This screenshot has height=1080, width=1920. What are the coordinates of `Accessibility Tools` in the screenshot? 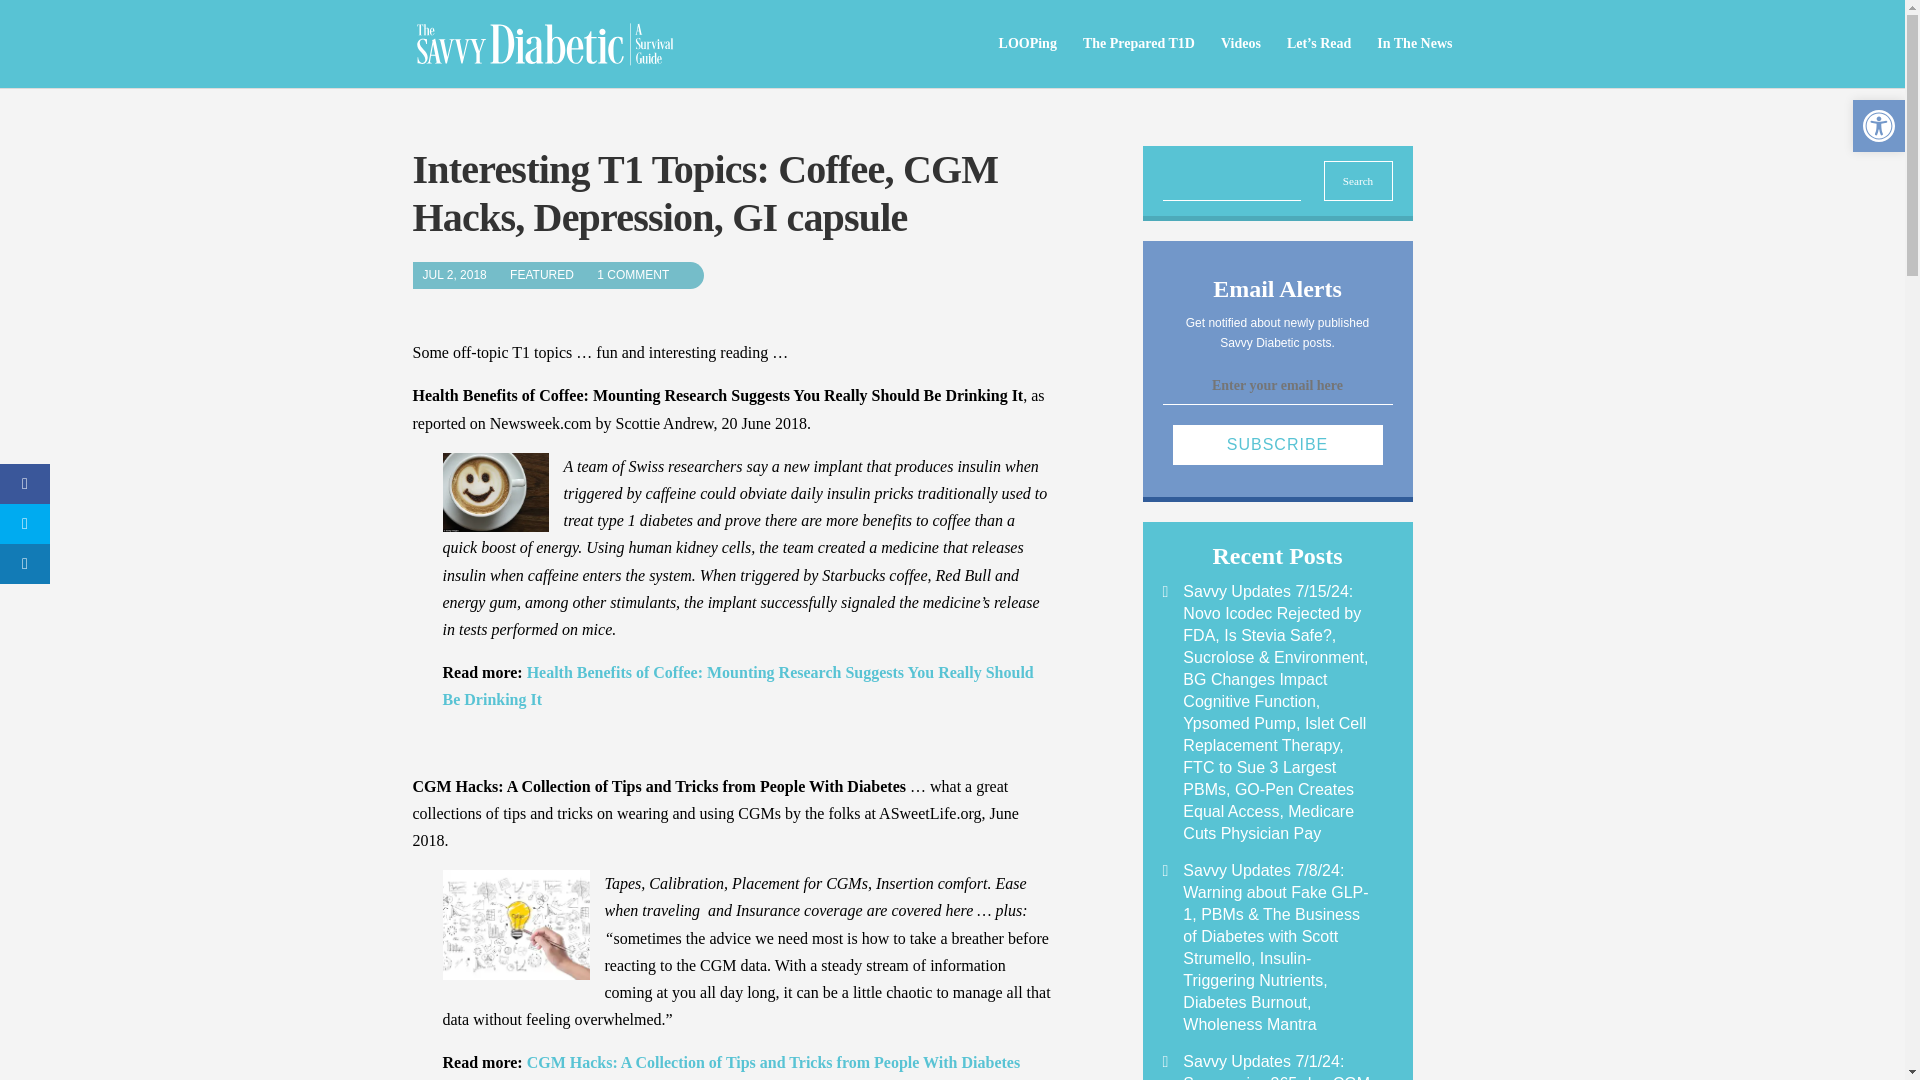 It's located at (1878, 126).